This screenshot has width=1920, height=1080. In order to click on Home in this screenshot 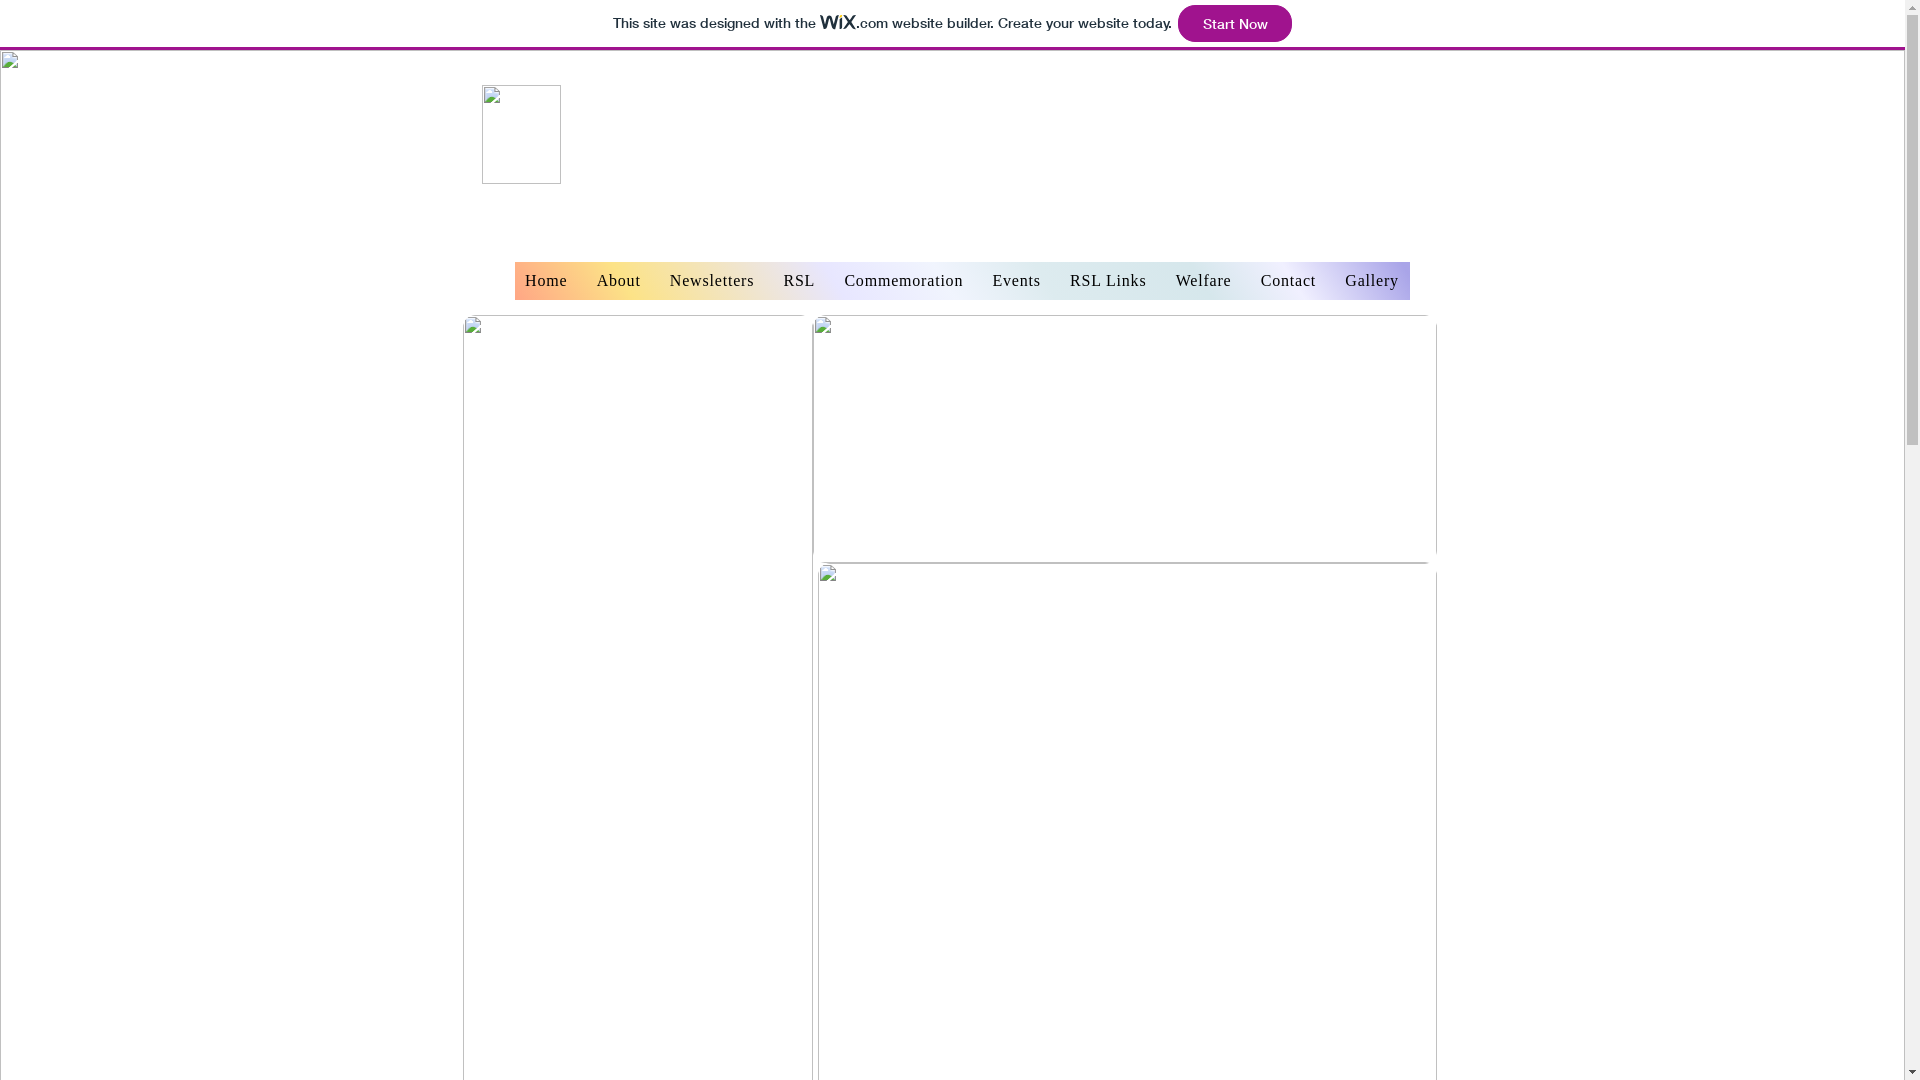, I will do `click(546, 281)`.